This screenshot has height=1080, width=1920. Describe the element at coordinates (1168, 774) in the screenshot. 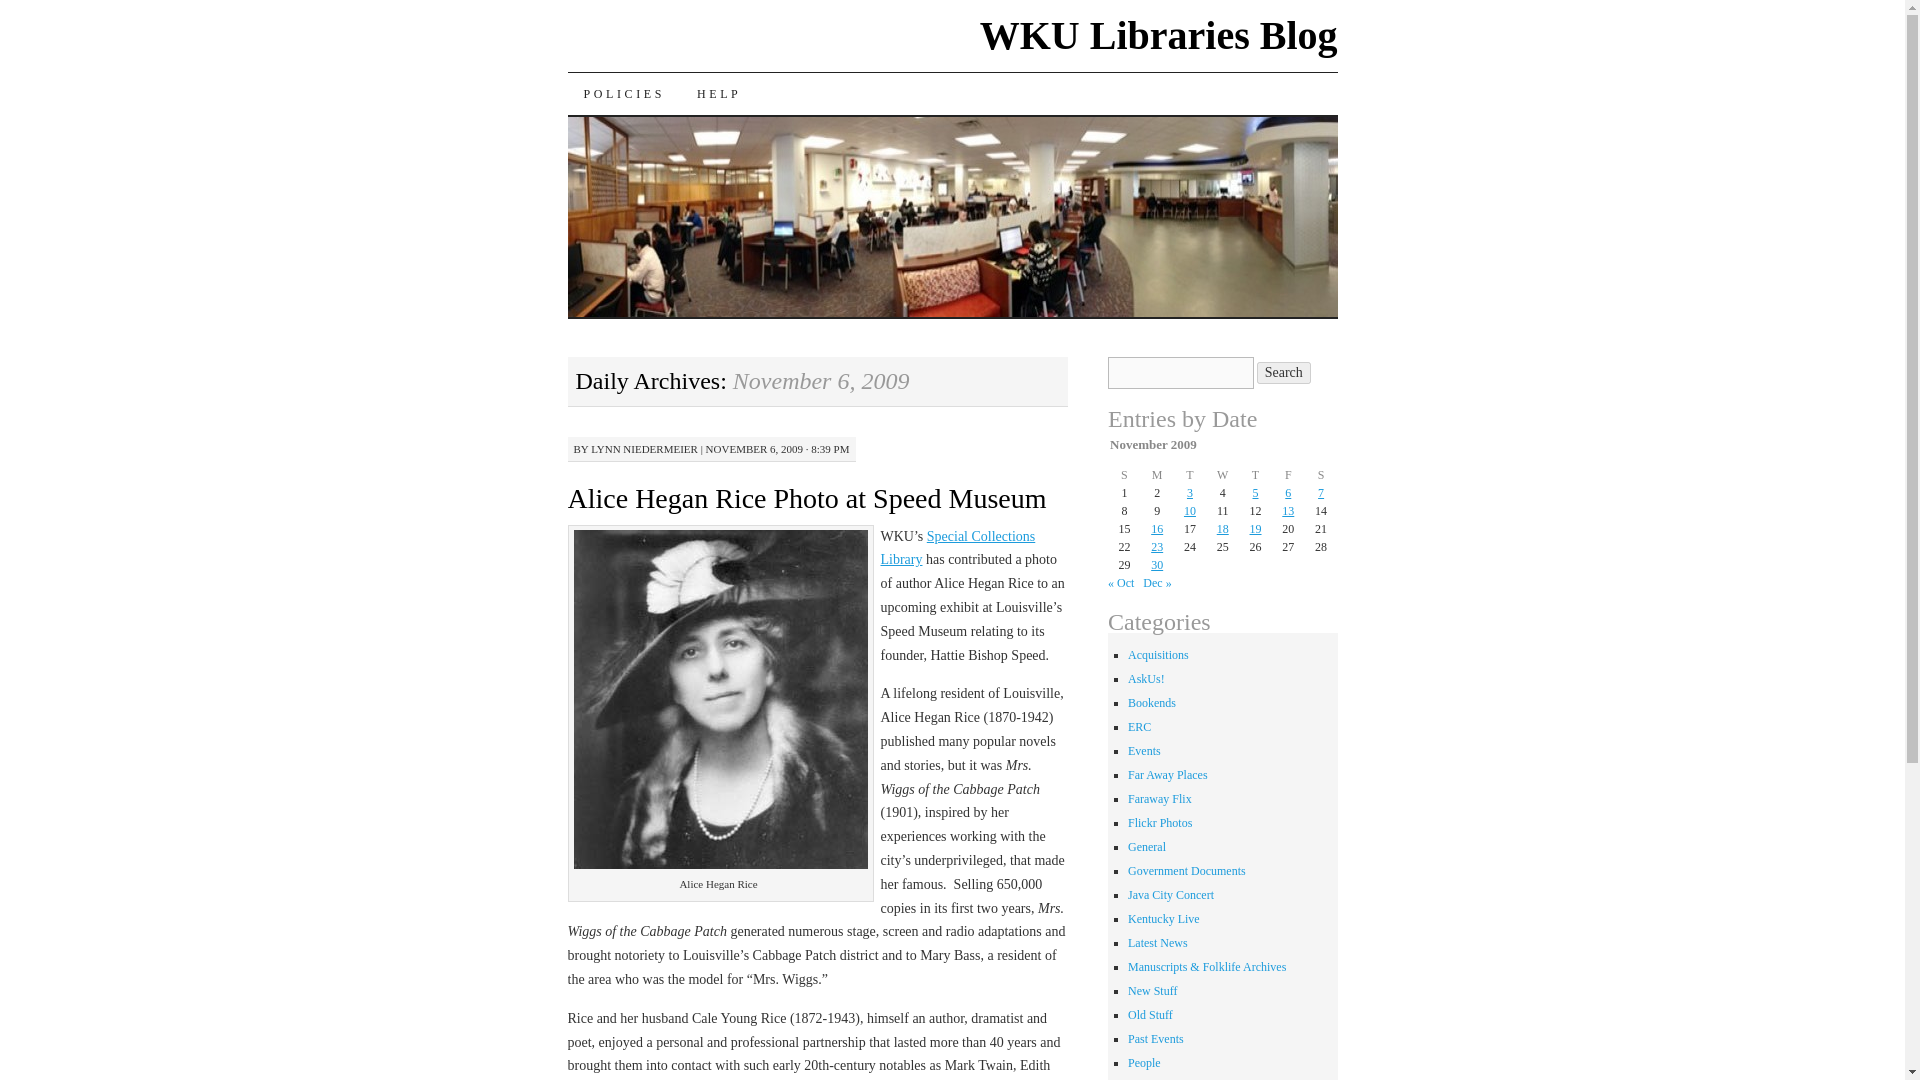

I see `Far Away Places` at that location.